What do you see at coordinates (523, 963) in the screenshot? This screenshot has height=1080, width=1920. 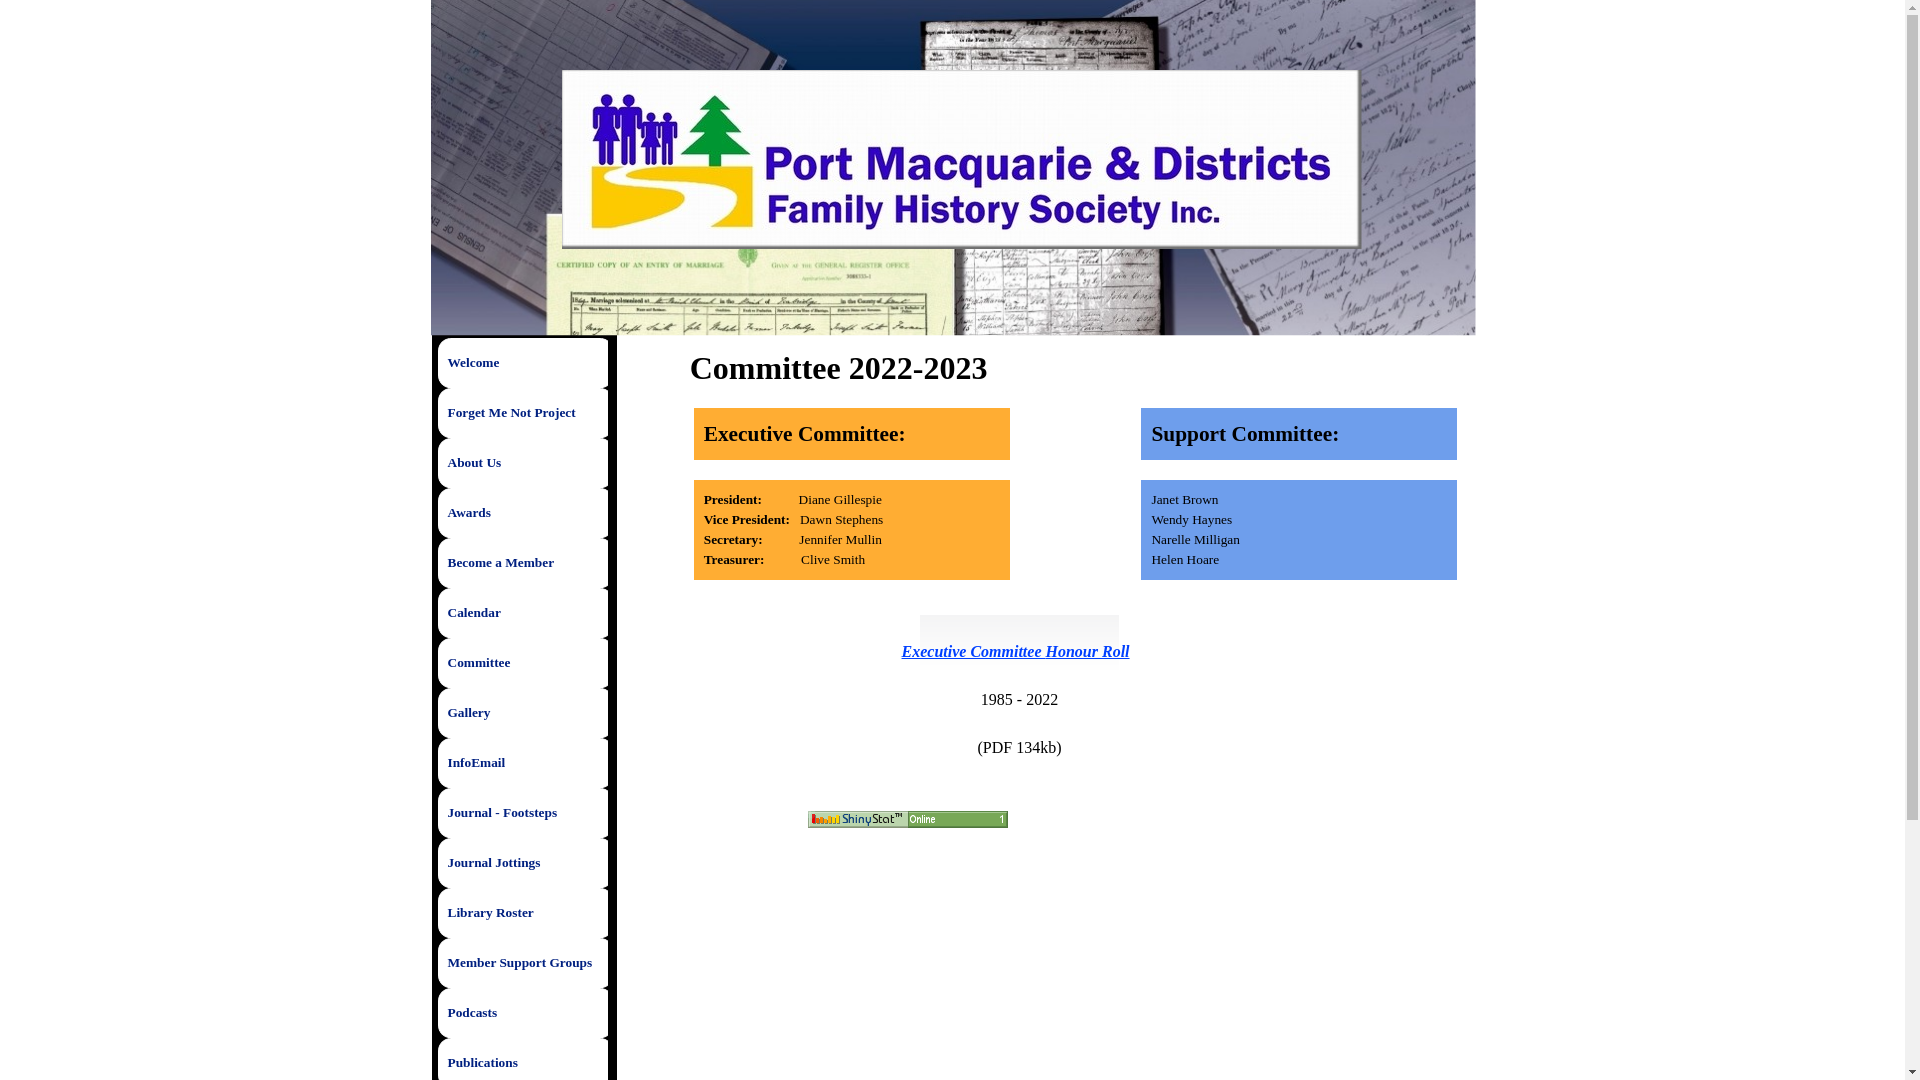 I see `Member Support Groups` at bounding box center [523, 963].